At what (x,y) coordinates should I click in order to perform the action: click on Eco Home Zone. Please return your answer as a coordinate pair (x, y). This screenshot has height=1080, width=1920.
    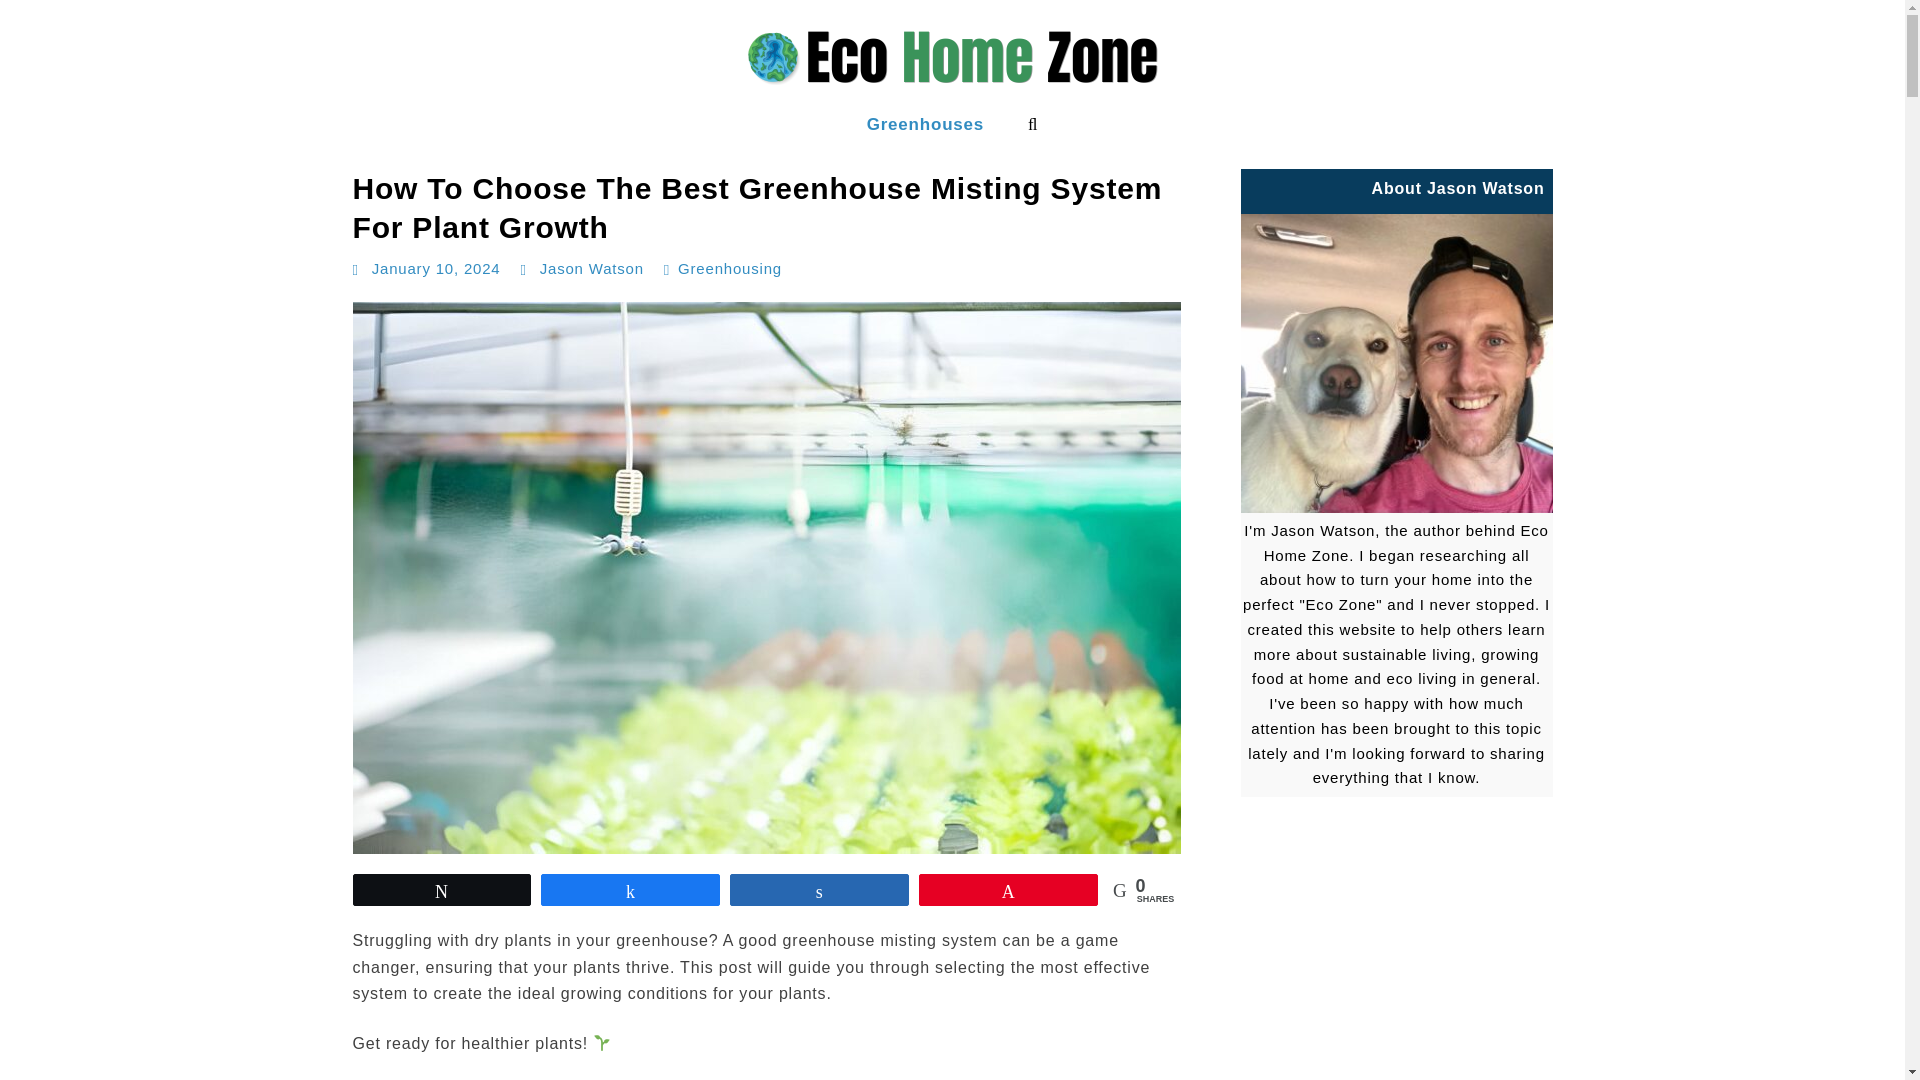
    Looking at the image, I should click on (80, 144).